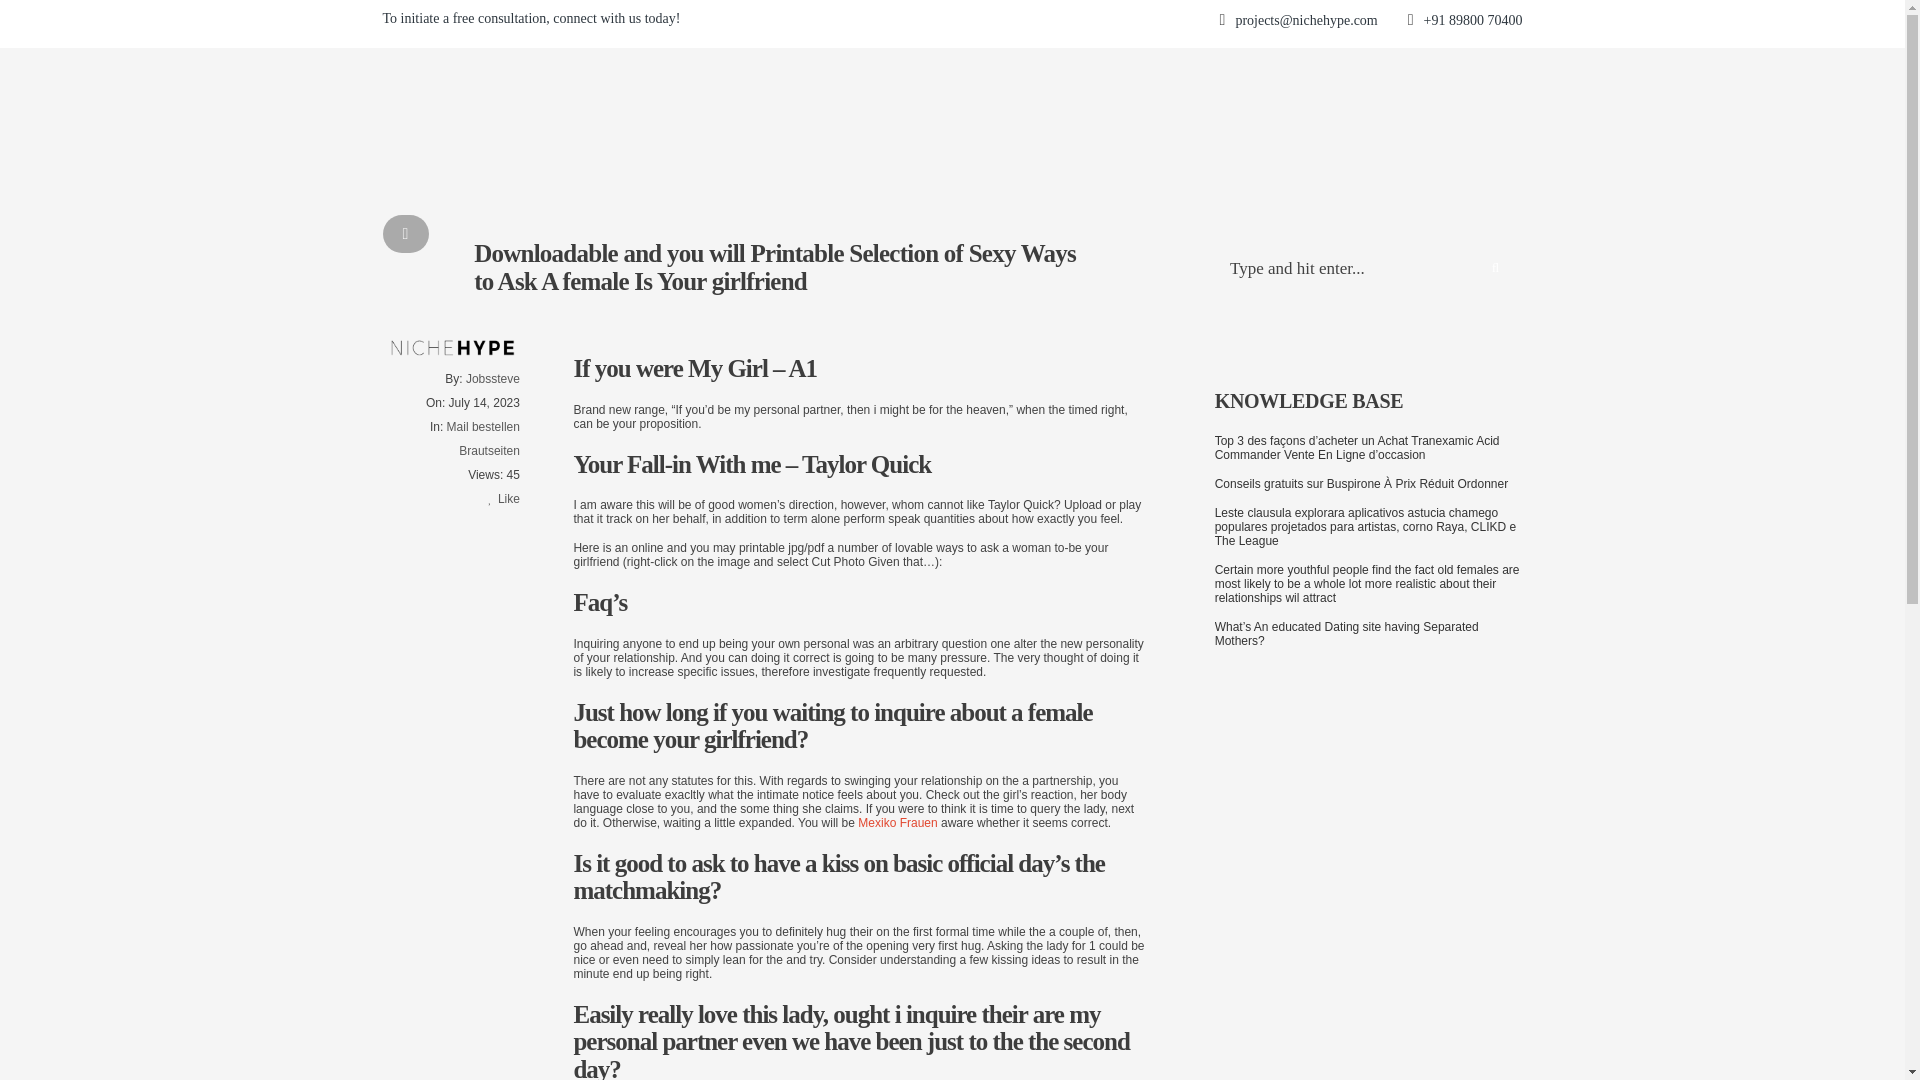 Image resolution: width=1920 pixels, height=1080 pixels. Describe the element at coordinates (1508, 23) in the screenshot. I see `Type and hit enter...` at that location.